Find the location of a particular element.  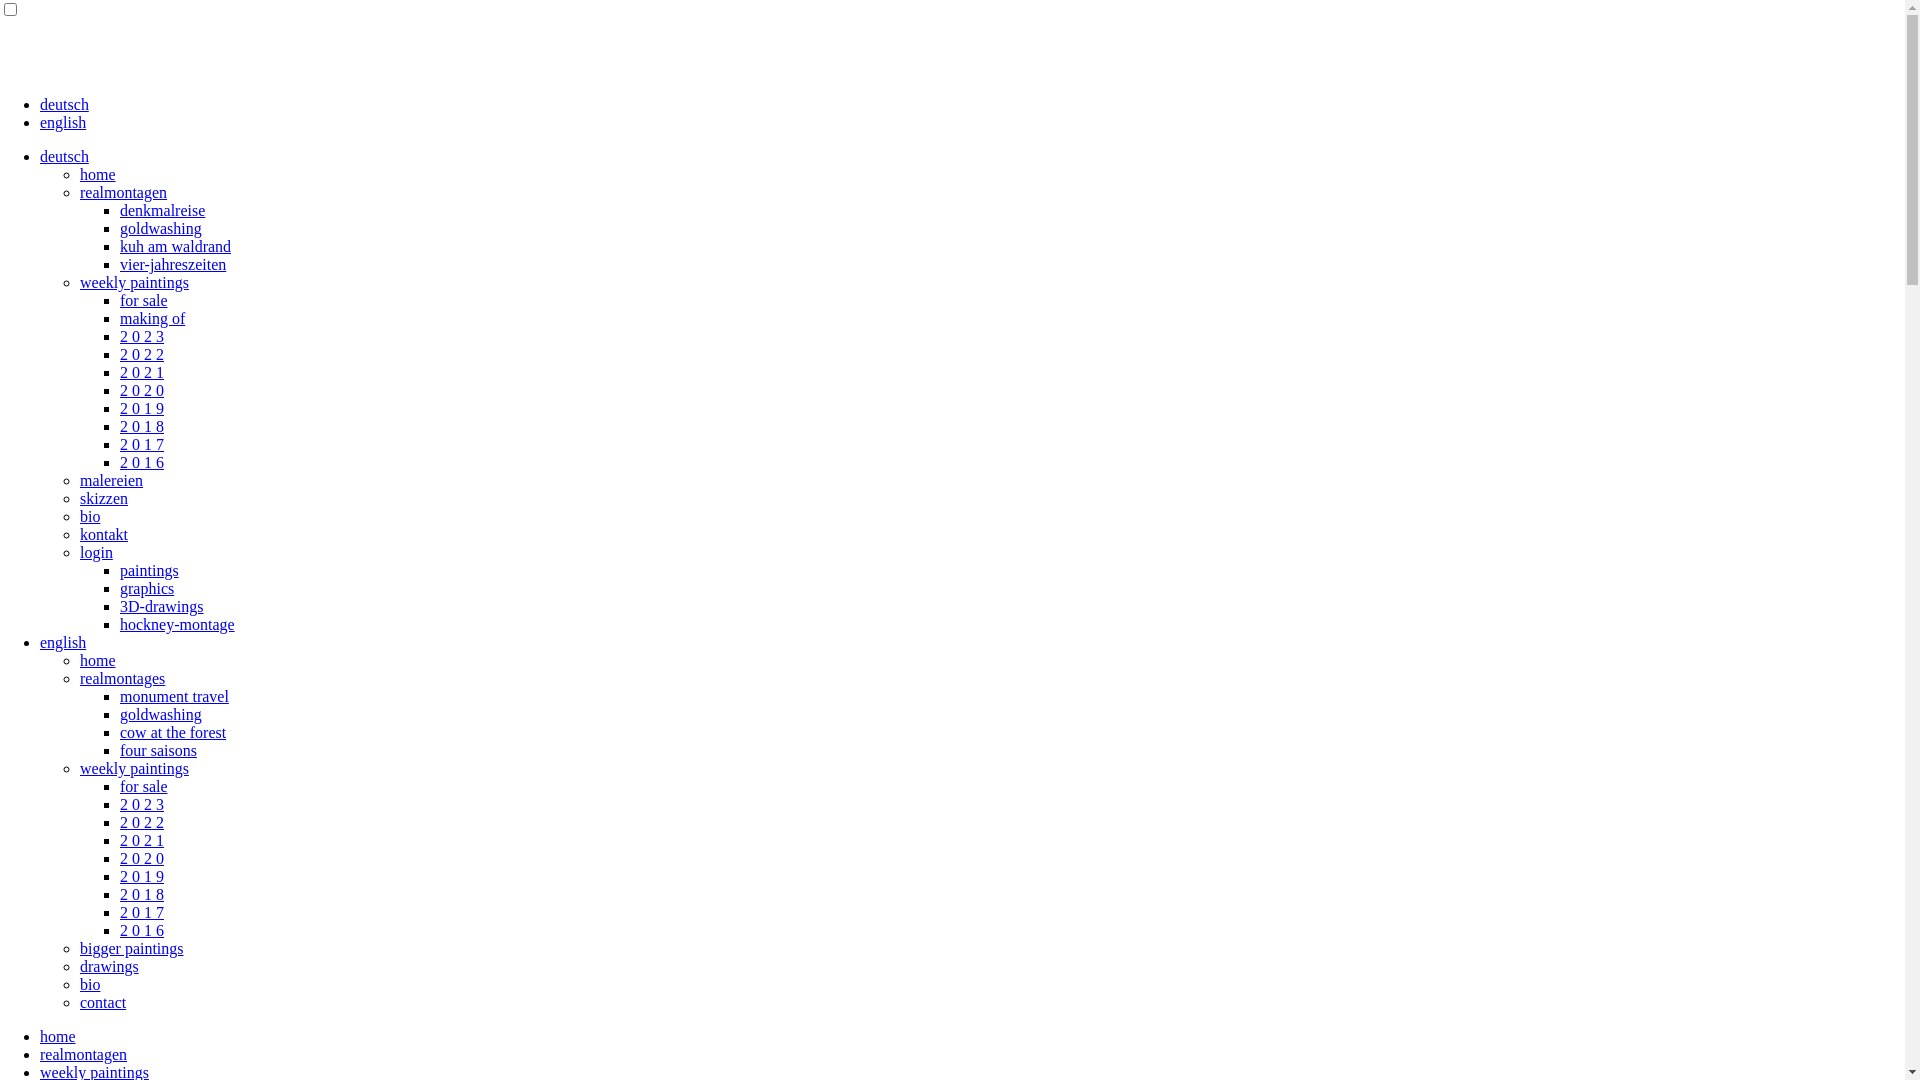

realmontagen is located at coordinates (84, 1054).